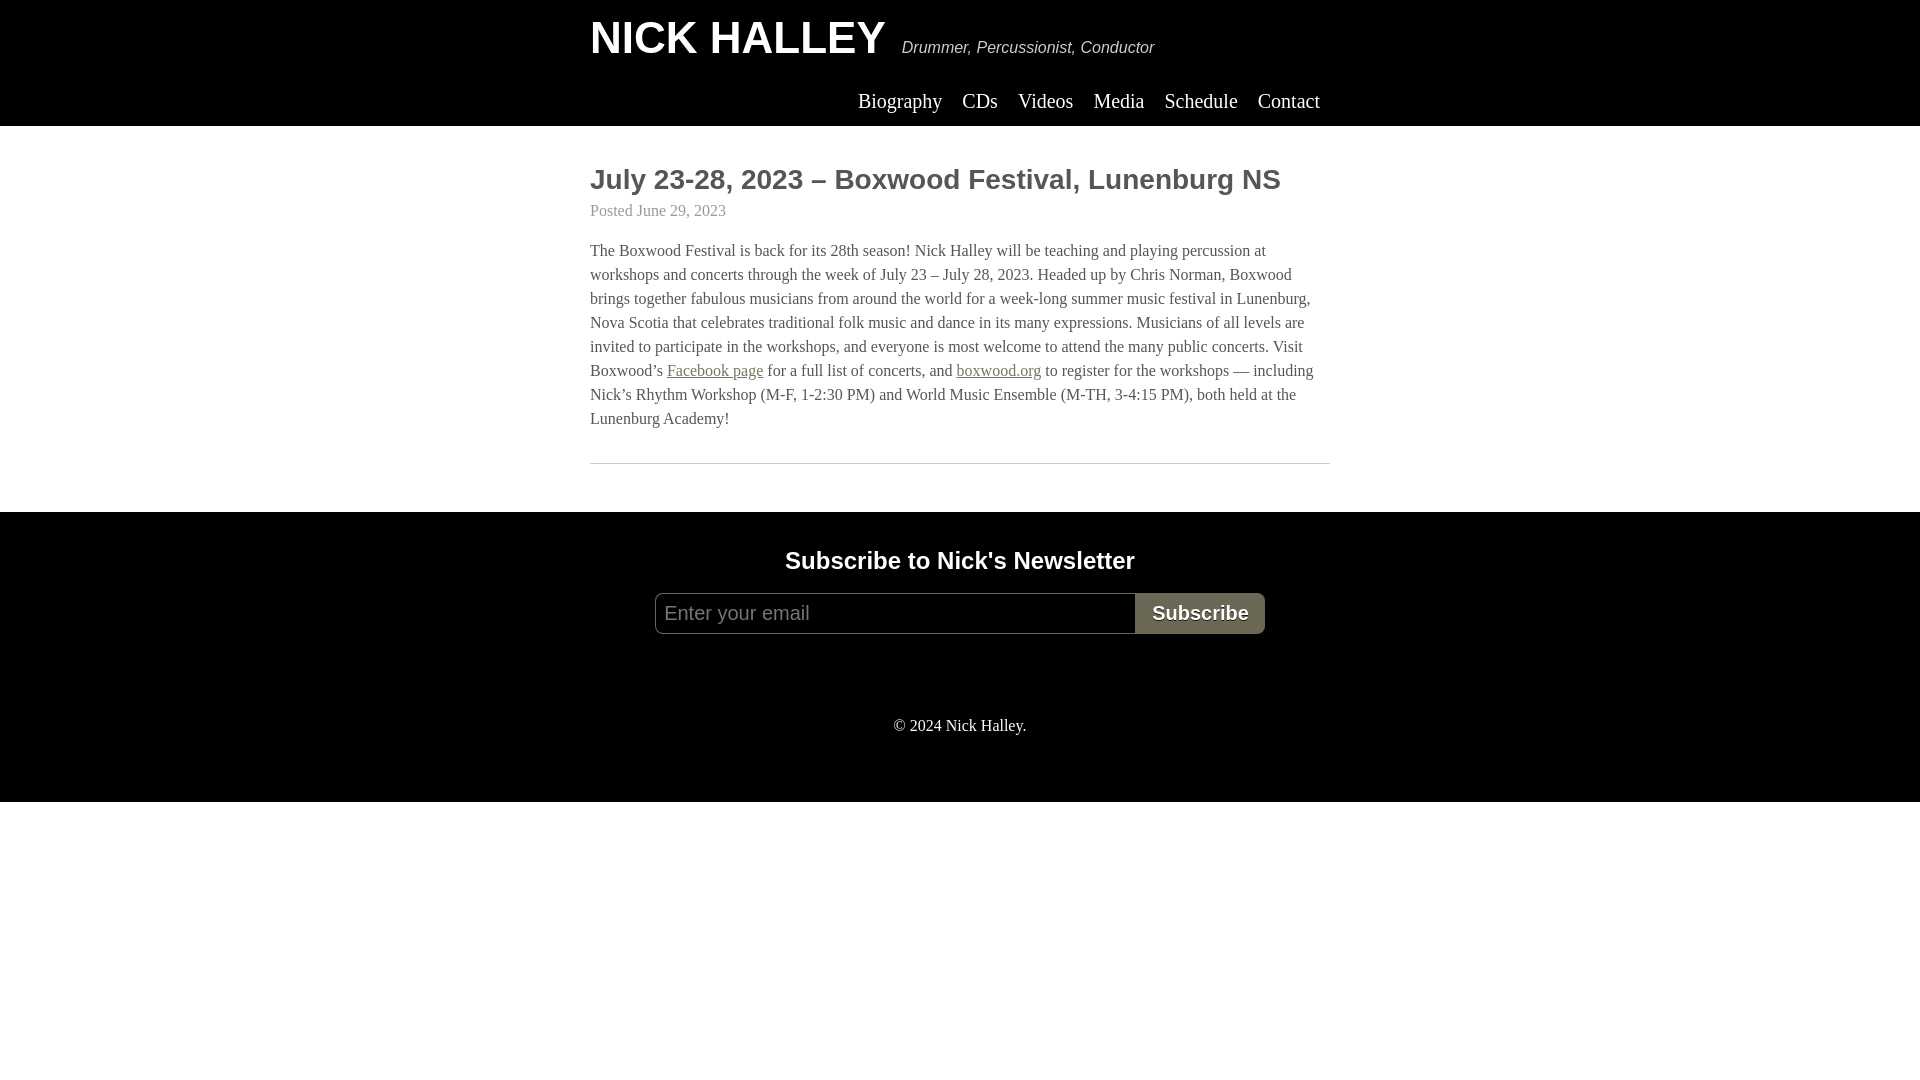 This screenshot has height=1080, width=1920. I want to click on Biography, so click(900, 100).